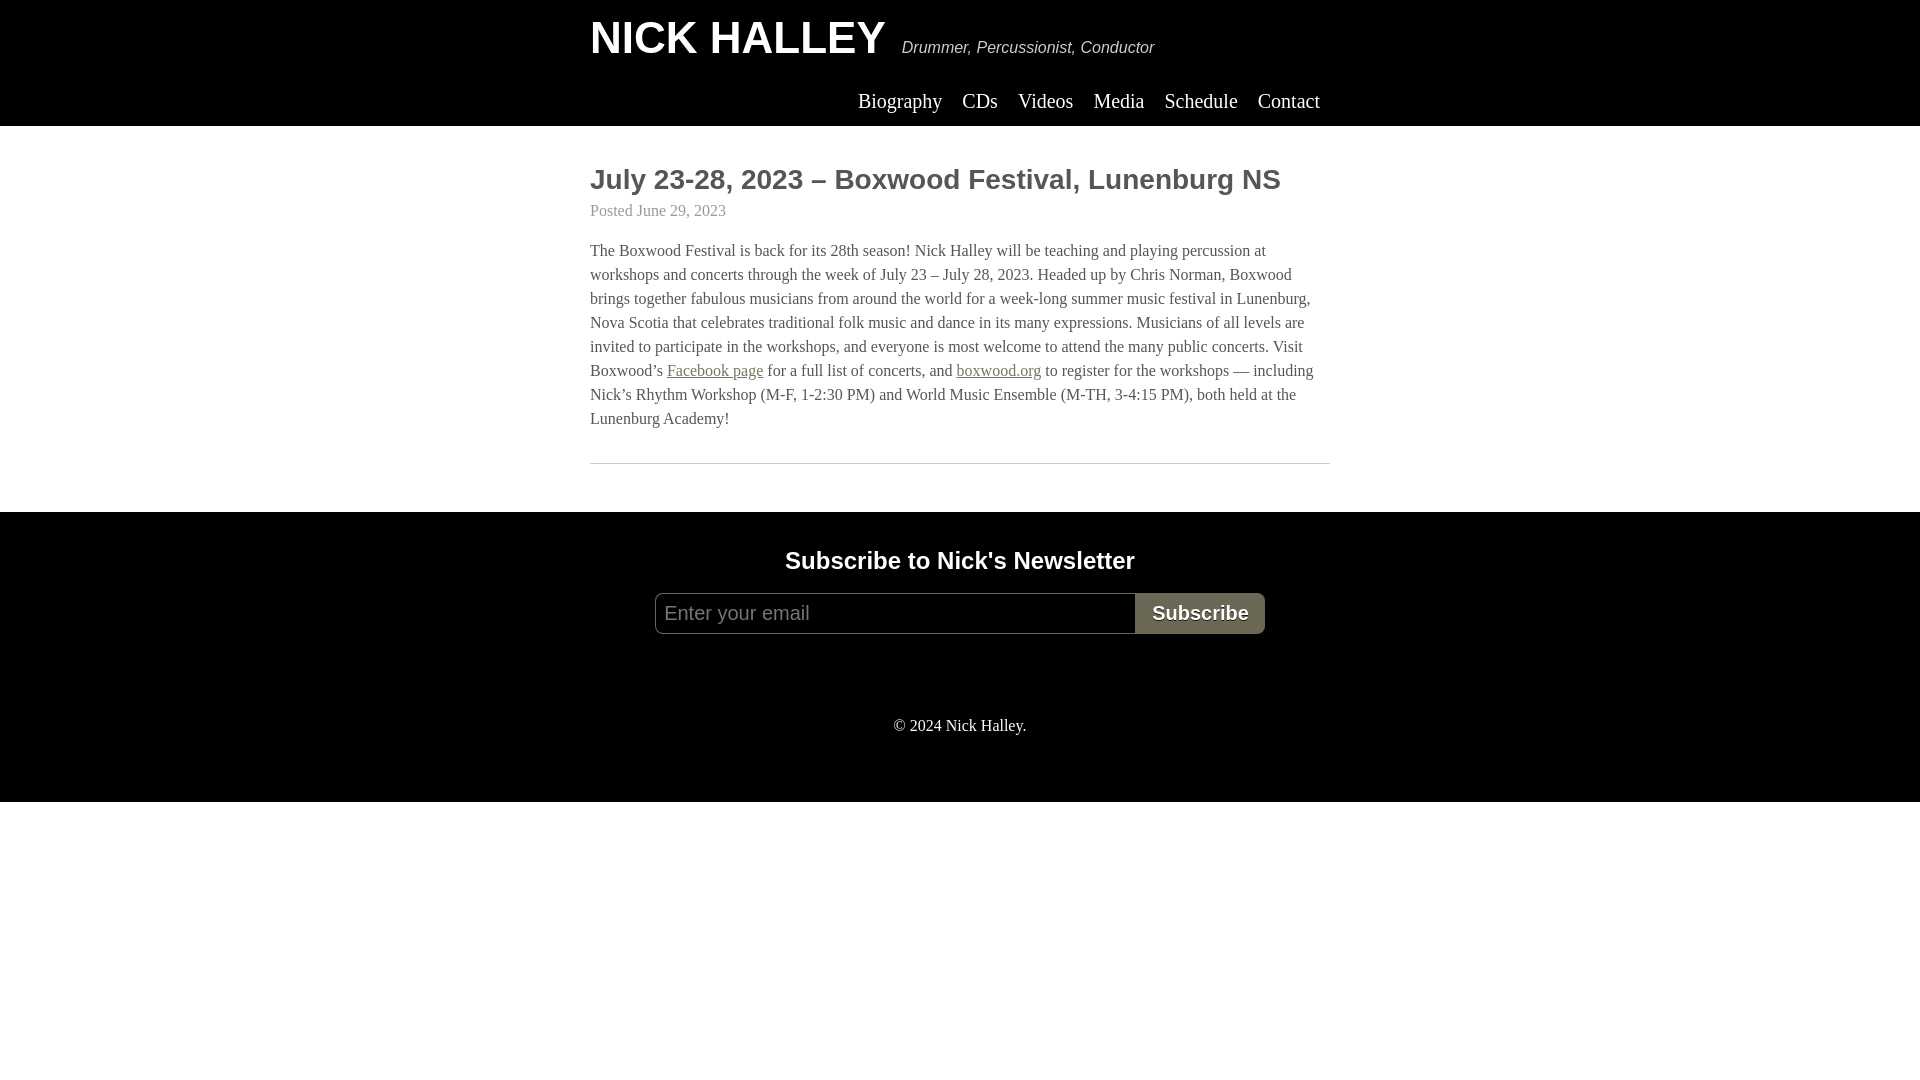 This screenshot has height=1080, width=1920. I want to click on Biography, so click(900, 100).